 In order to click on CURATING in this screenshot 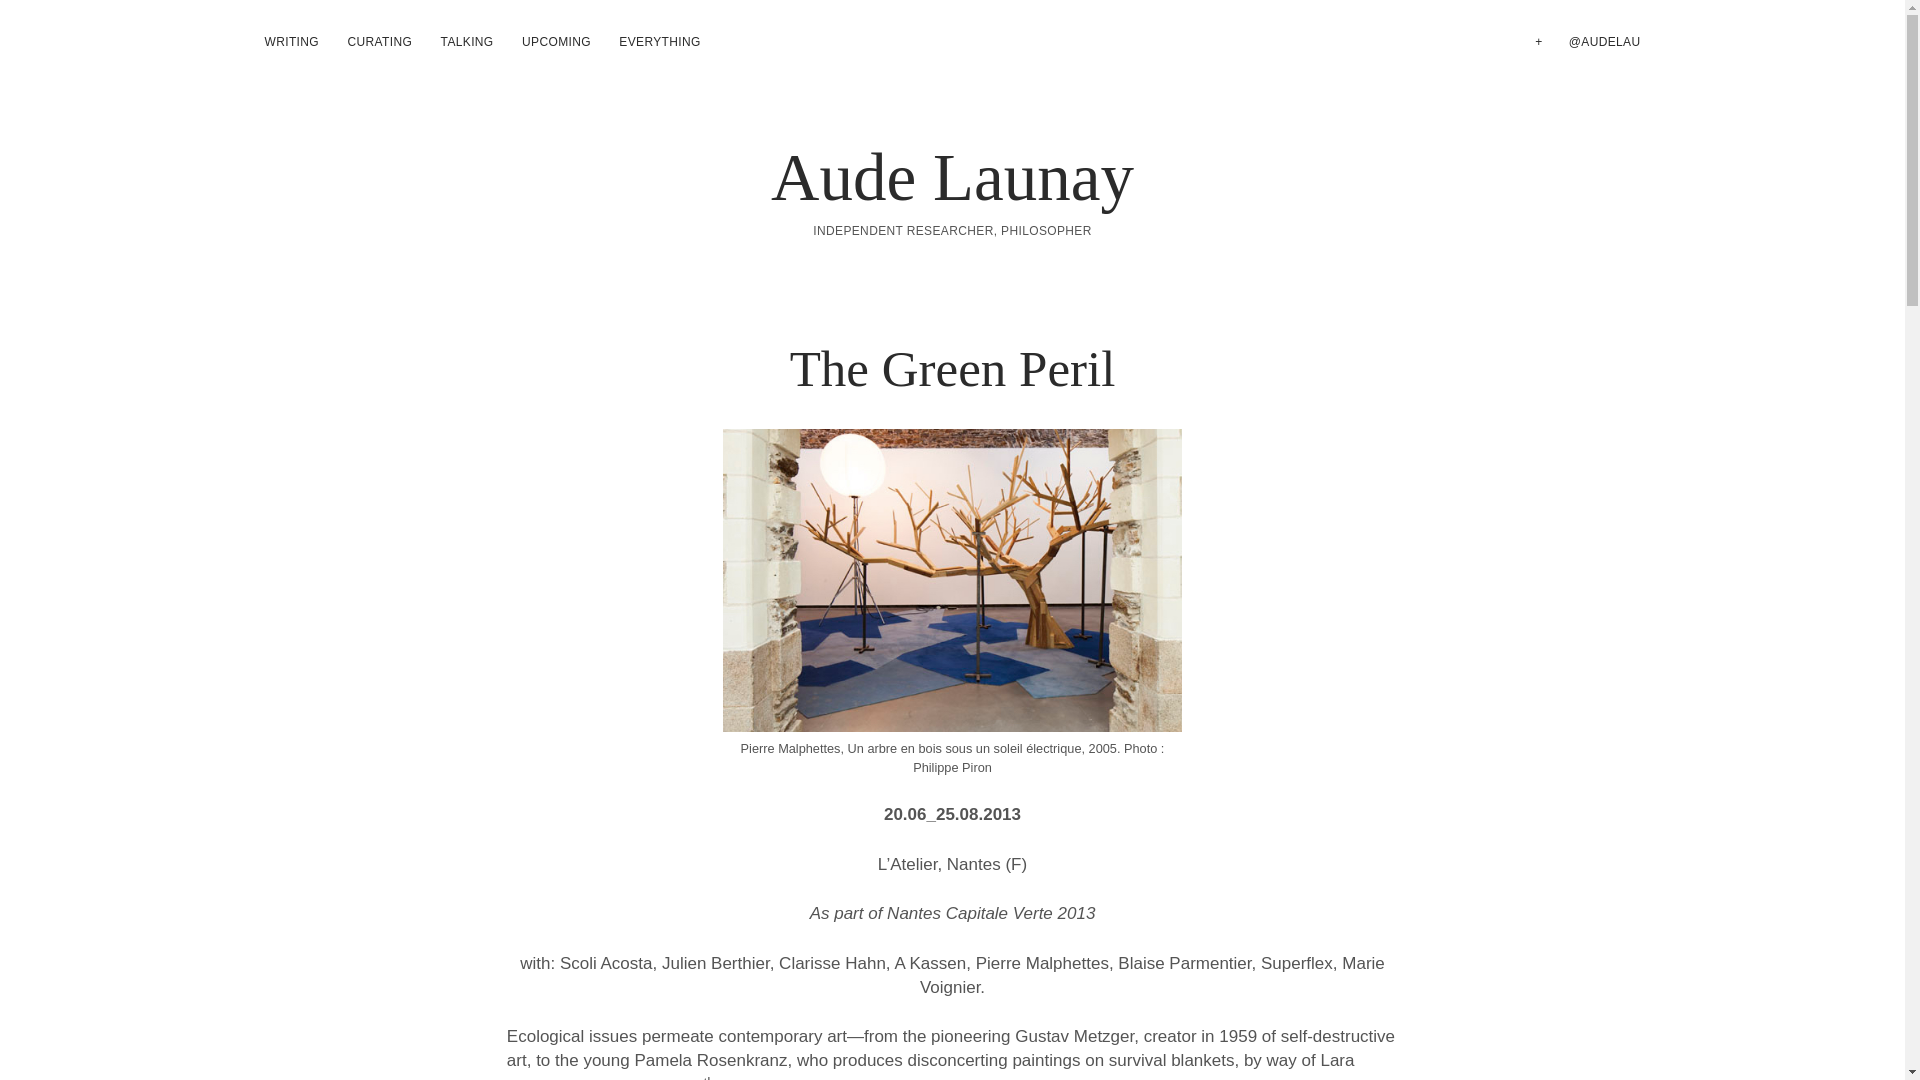, I will do `click(379, 42)`.